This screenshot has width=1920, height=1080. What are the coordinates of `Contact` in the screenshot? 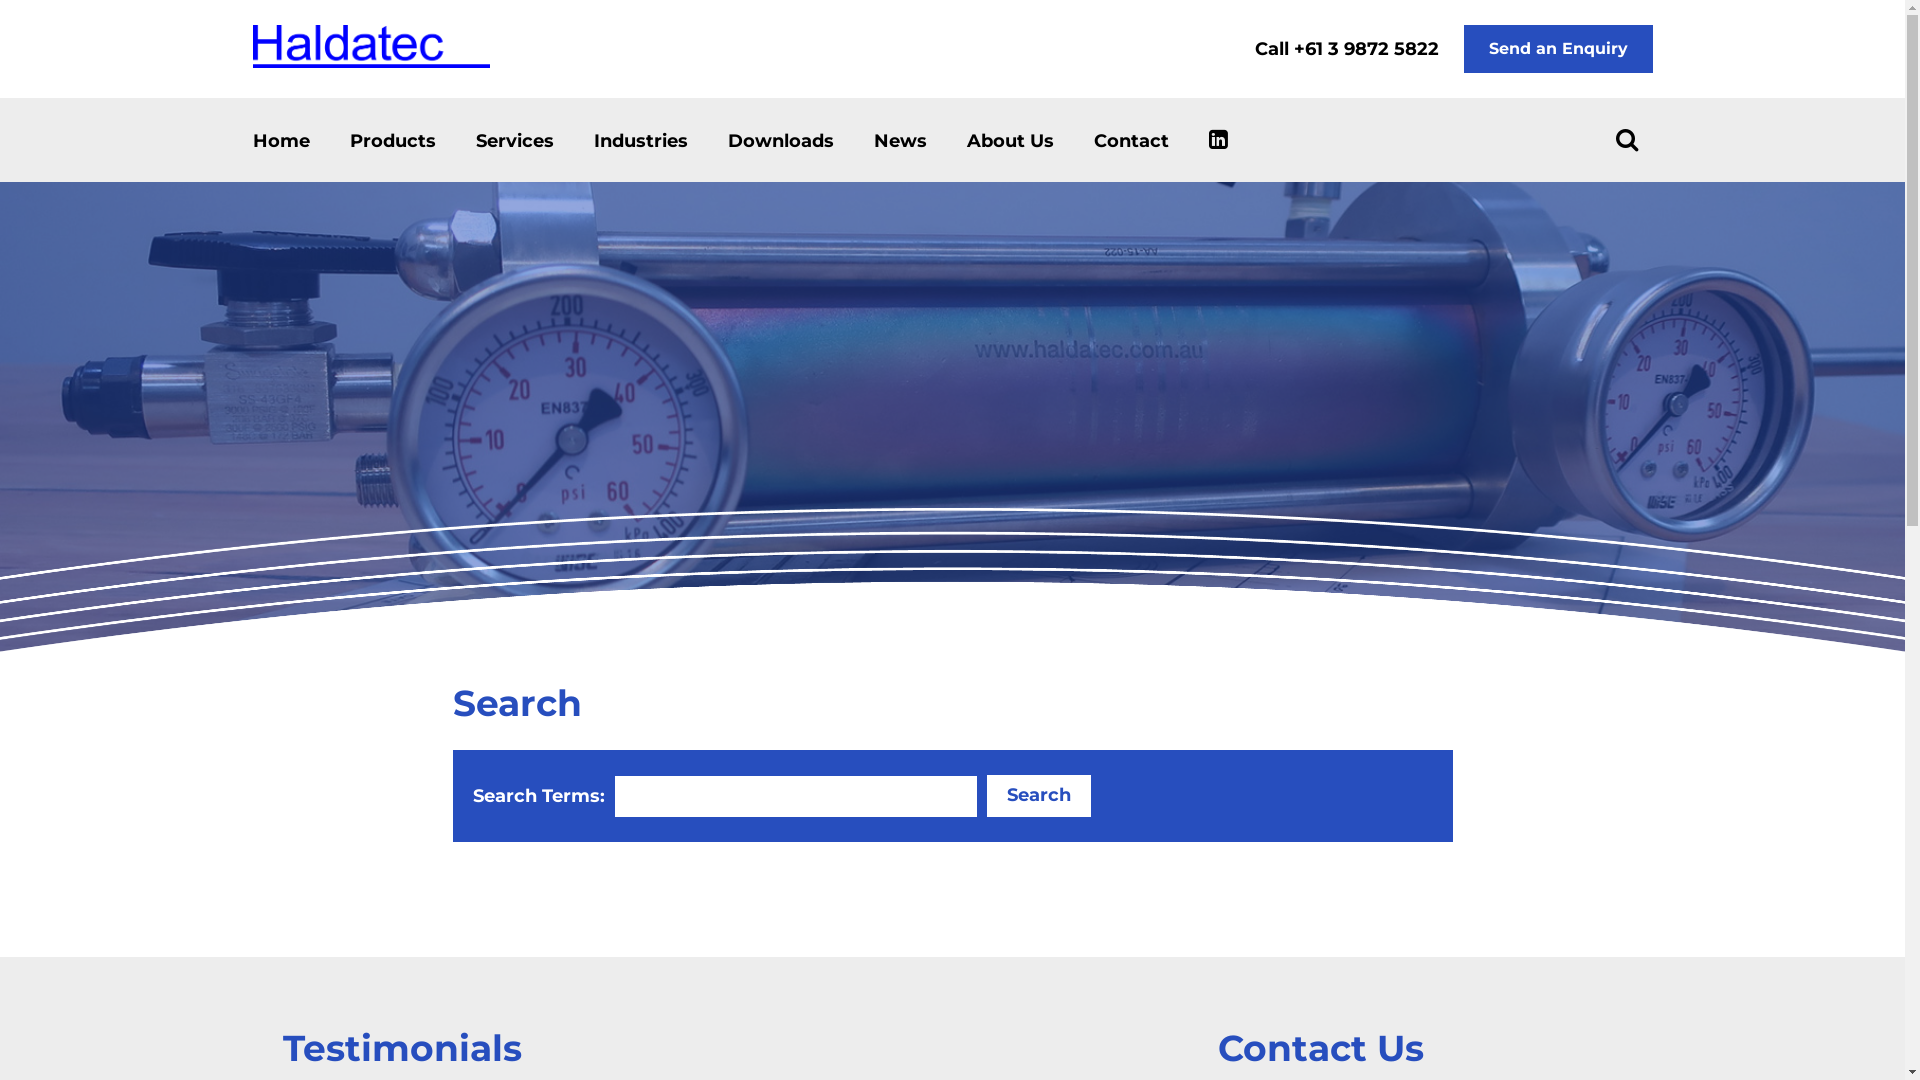 It's located at (1132, 141).